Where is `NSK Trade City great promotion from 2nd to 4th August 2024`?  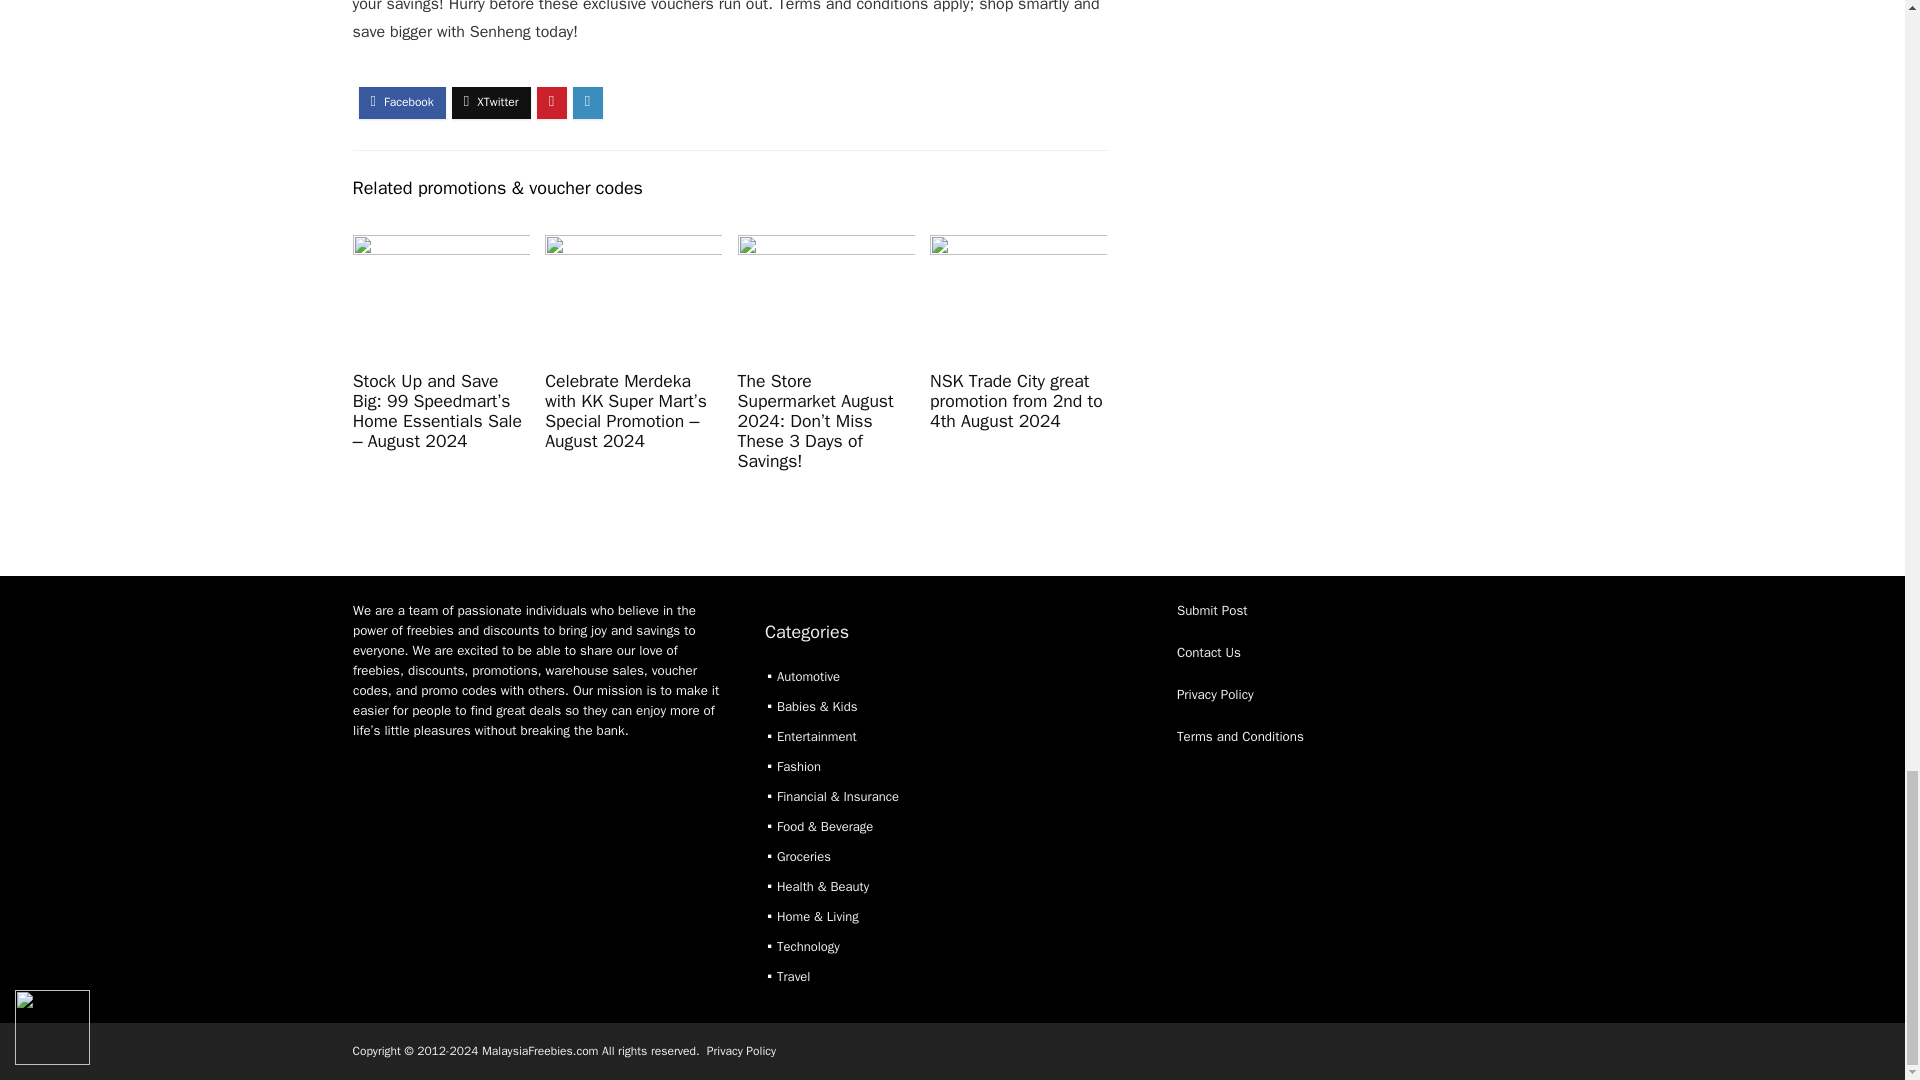 NSK Trade City great promotion from 2nd to 4th August 2024 is located at coordinates (1016, 401).